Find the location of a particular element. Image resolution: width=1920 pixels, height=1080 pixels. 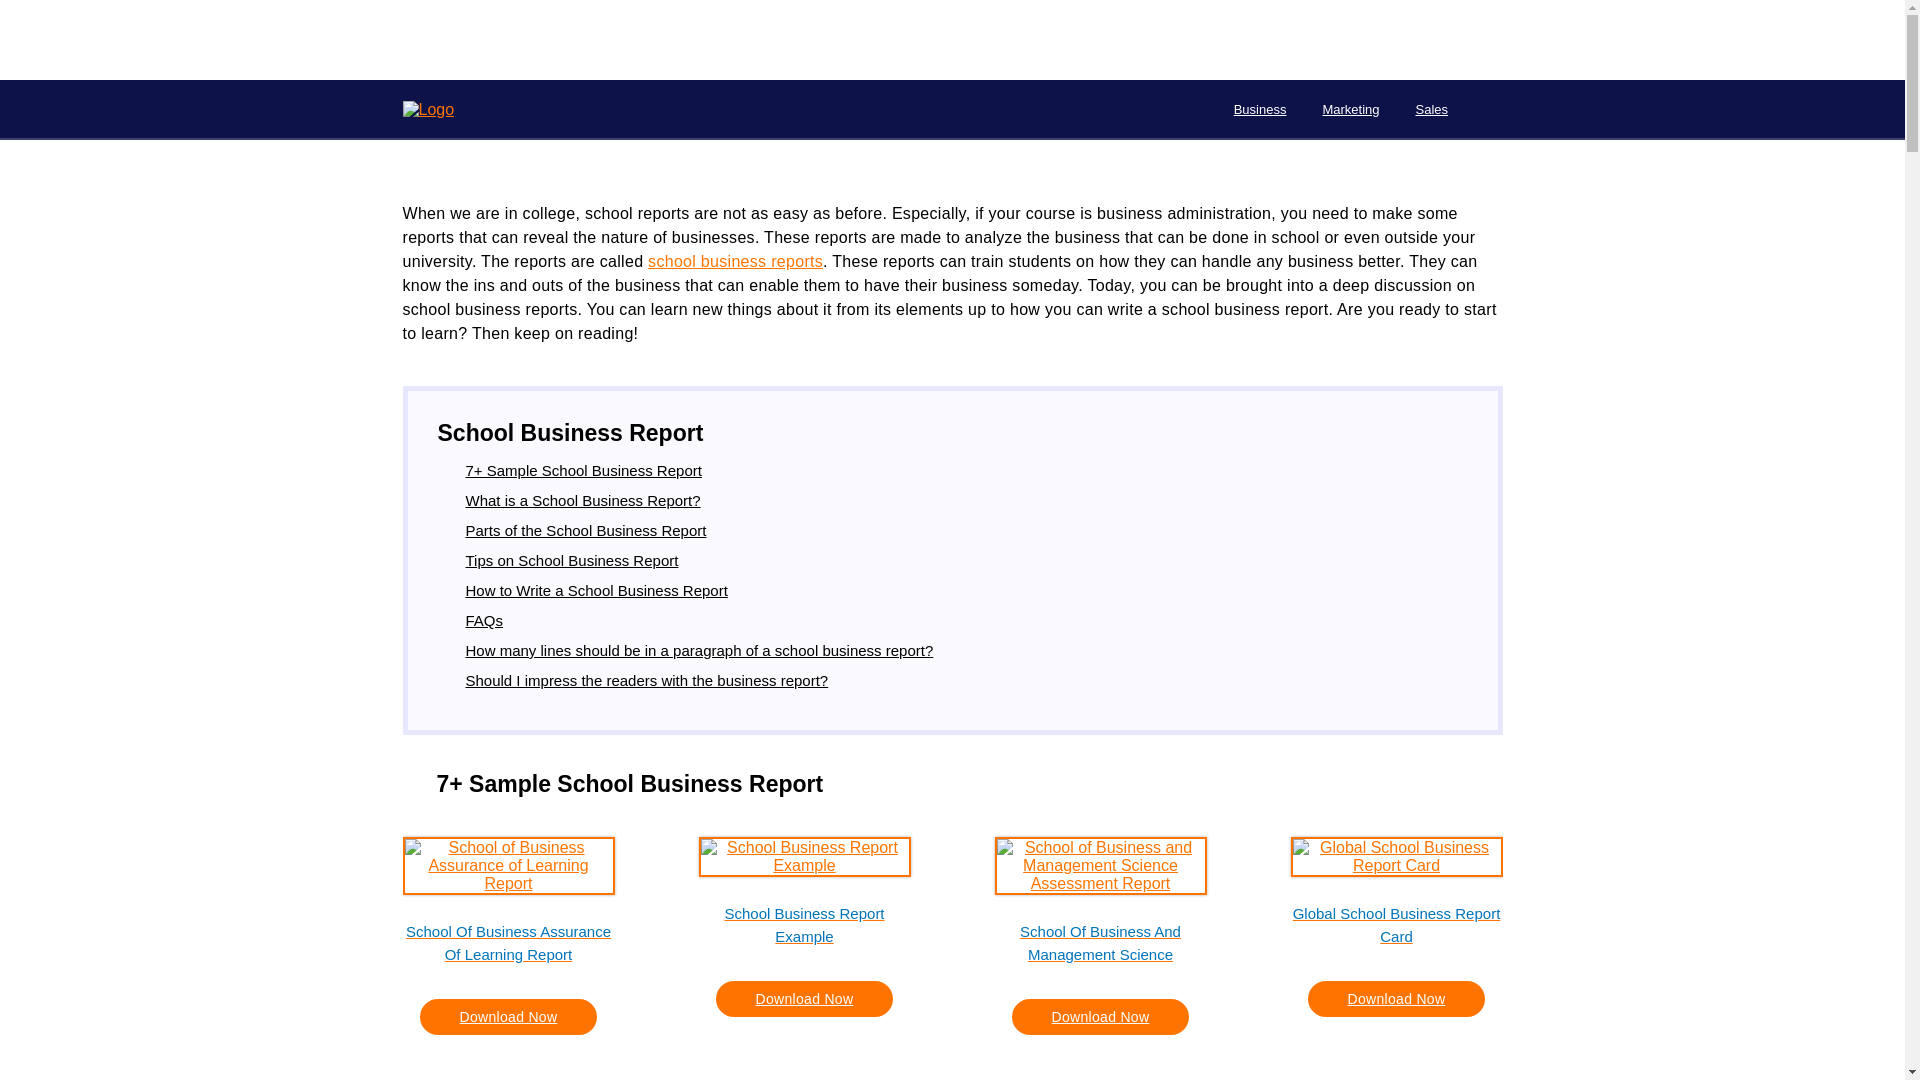

Marketing is located at coordinates (1350, 110).